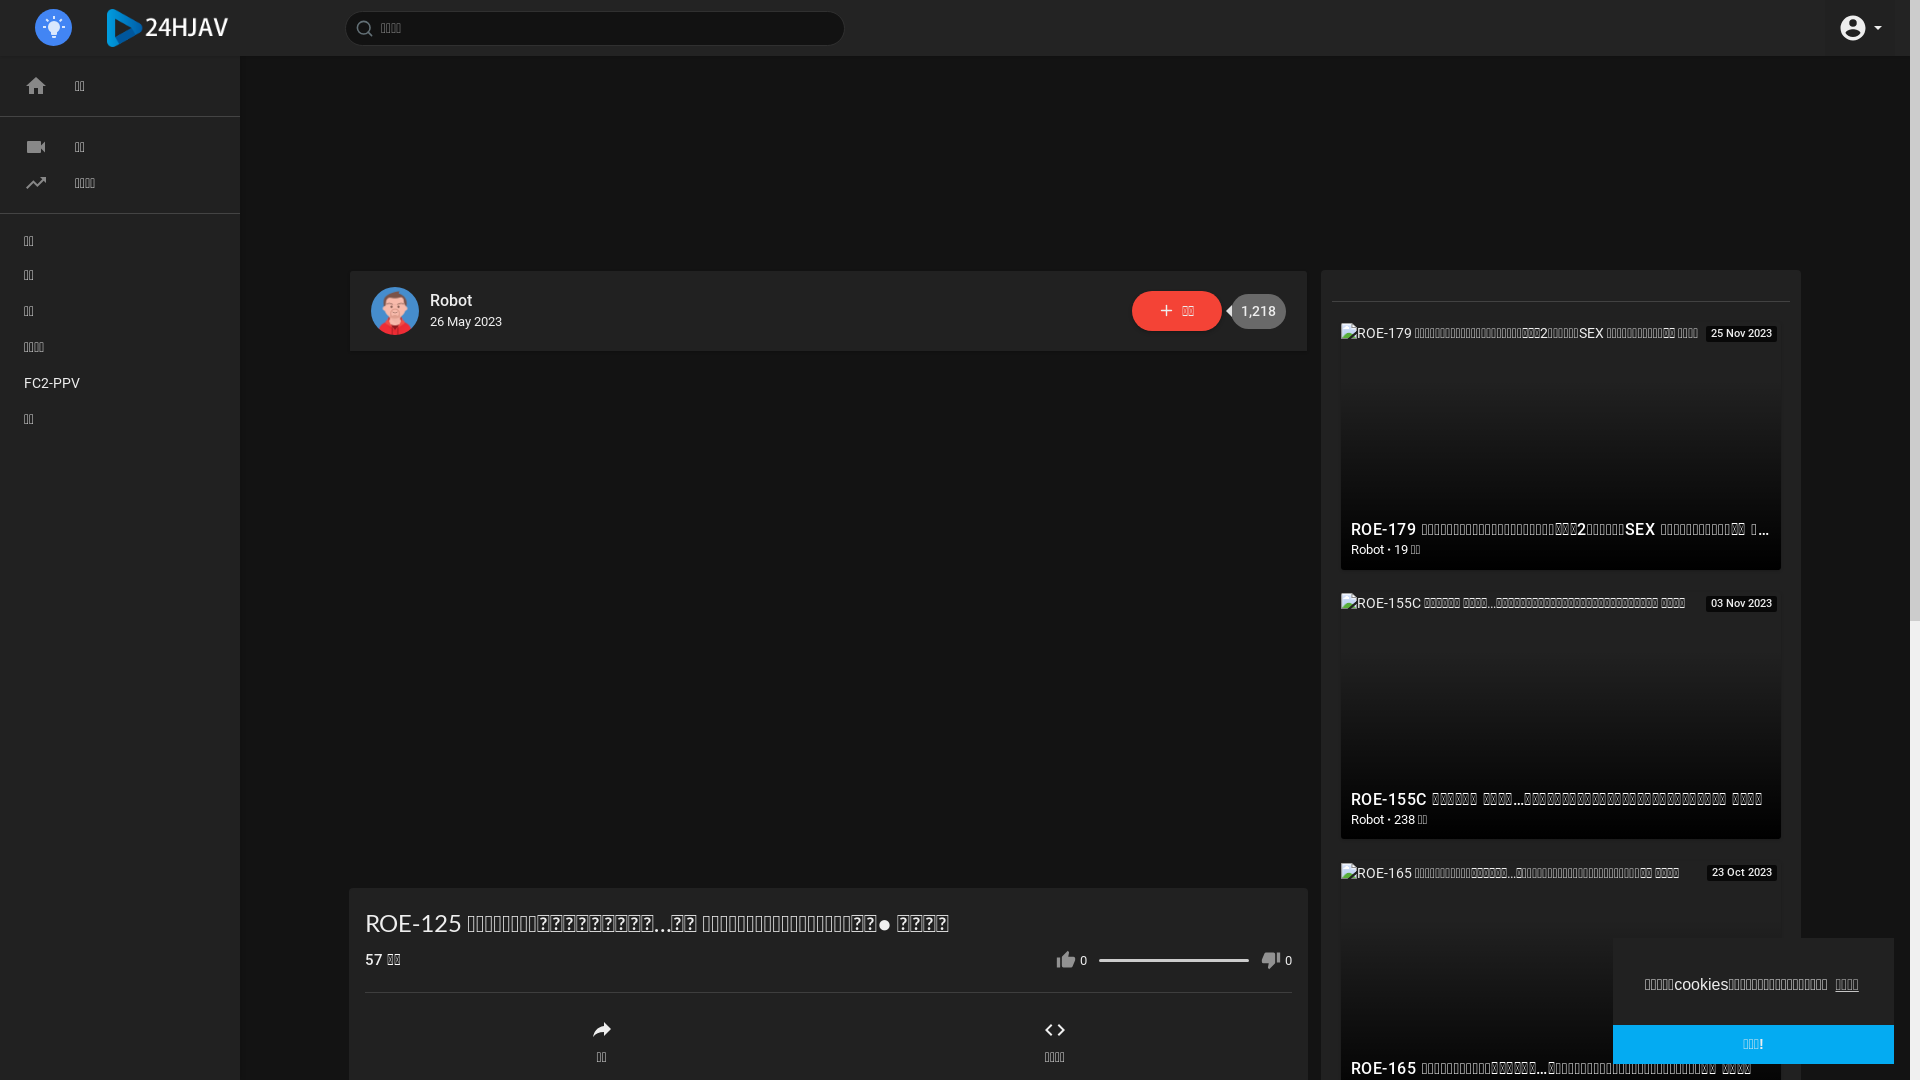 The image size is (1920, 1080). Describe the element at coordinates (120, 383) in the screenshot. I see `FC2-PPV` at that location.